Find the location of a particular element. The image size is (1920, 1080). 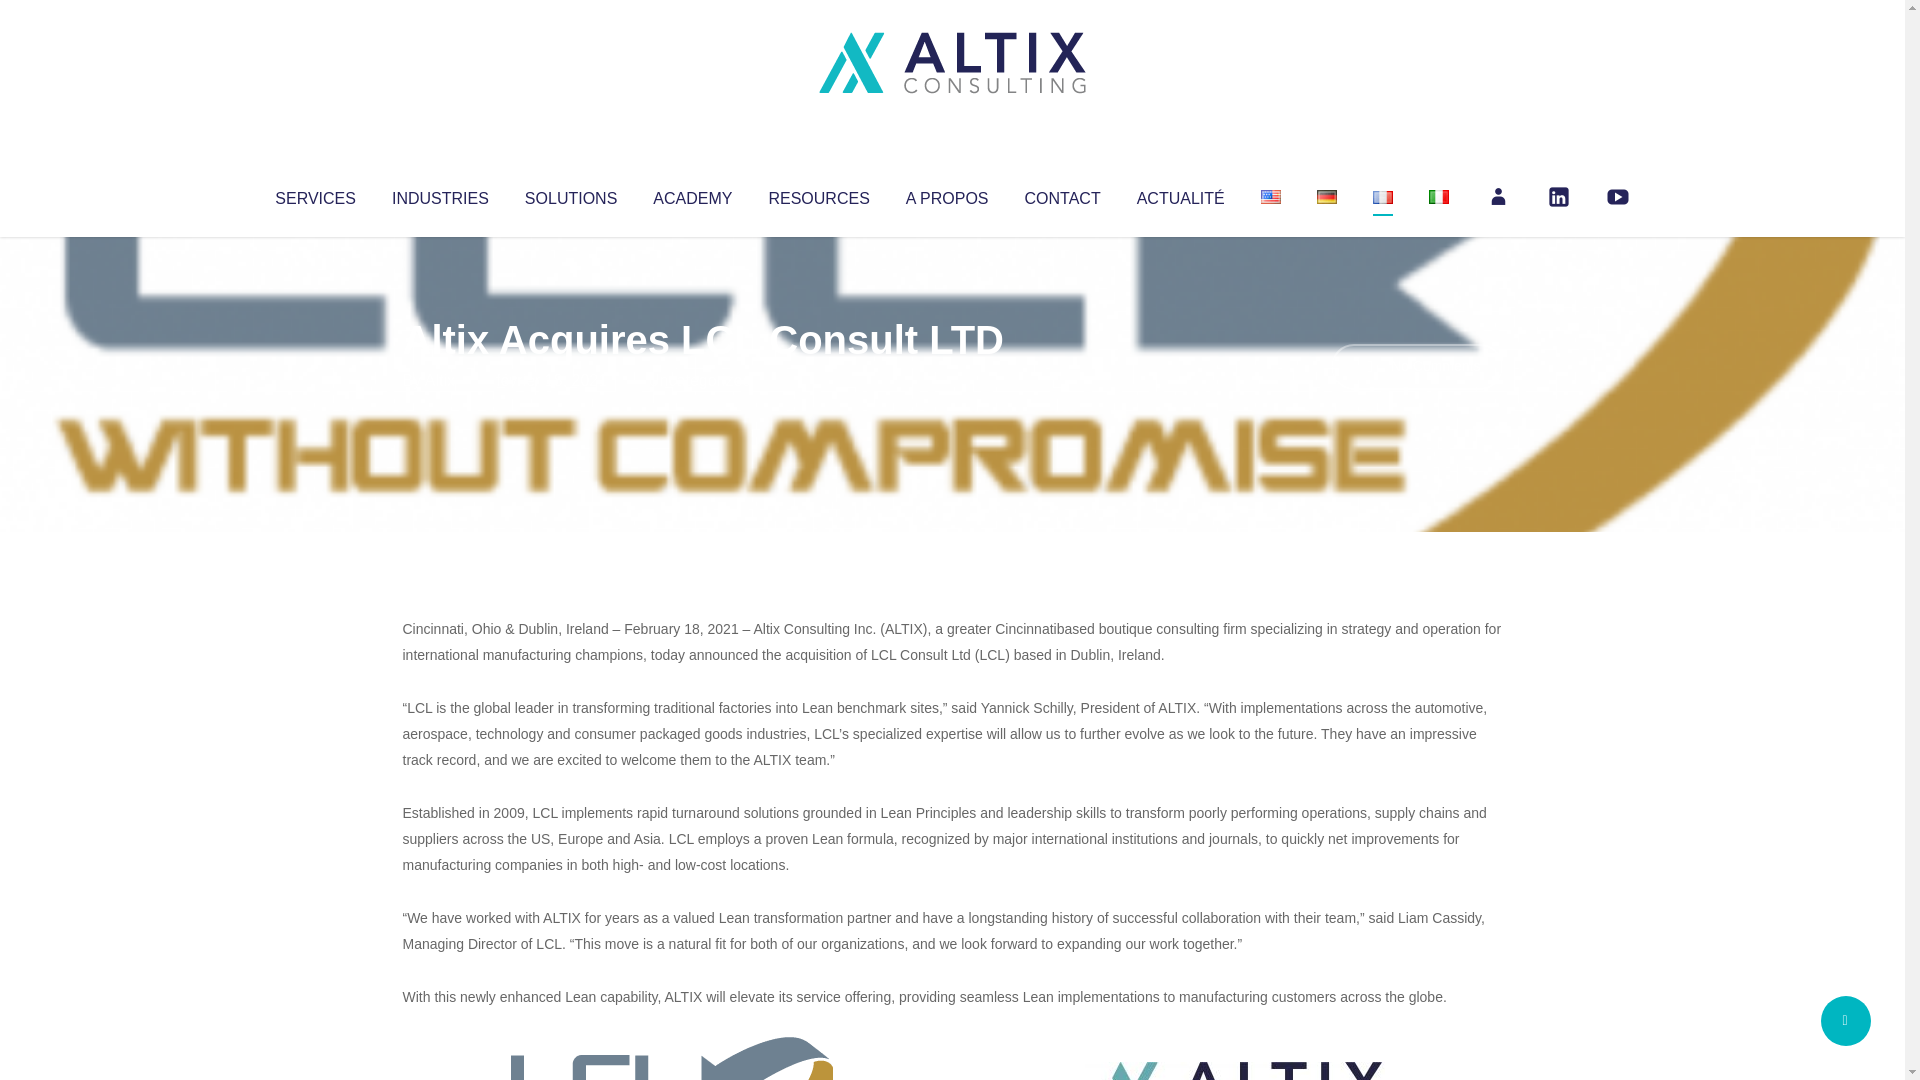

SERVICES is located at coordinates (314, 194).